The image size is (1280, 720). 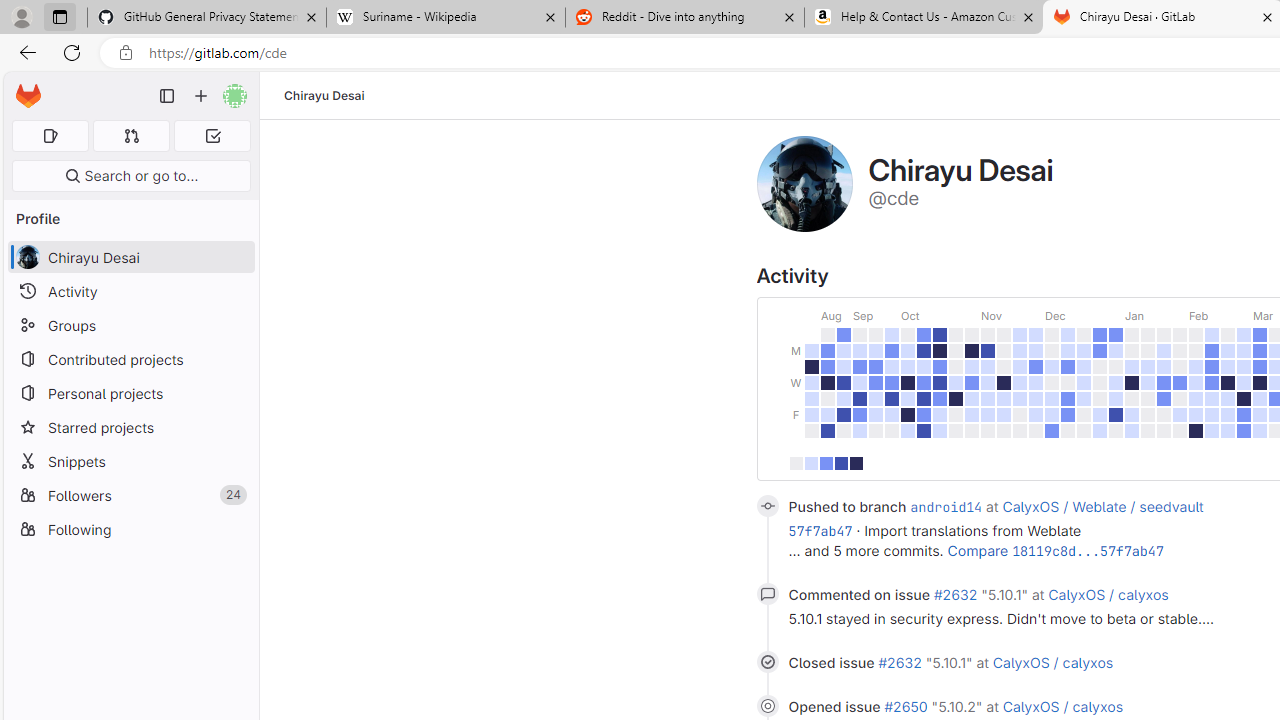 What do you see at coordinates (445, 18) in the screenshot?
I see `Suriname - Wikipedia` at bounding box center [445, 18].